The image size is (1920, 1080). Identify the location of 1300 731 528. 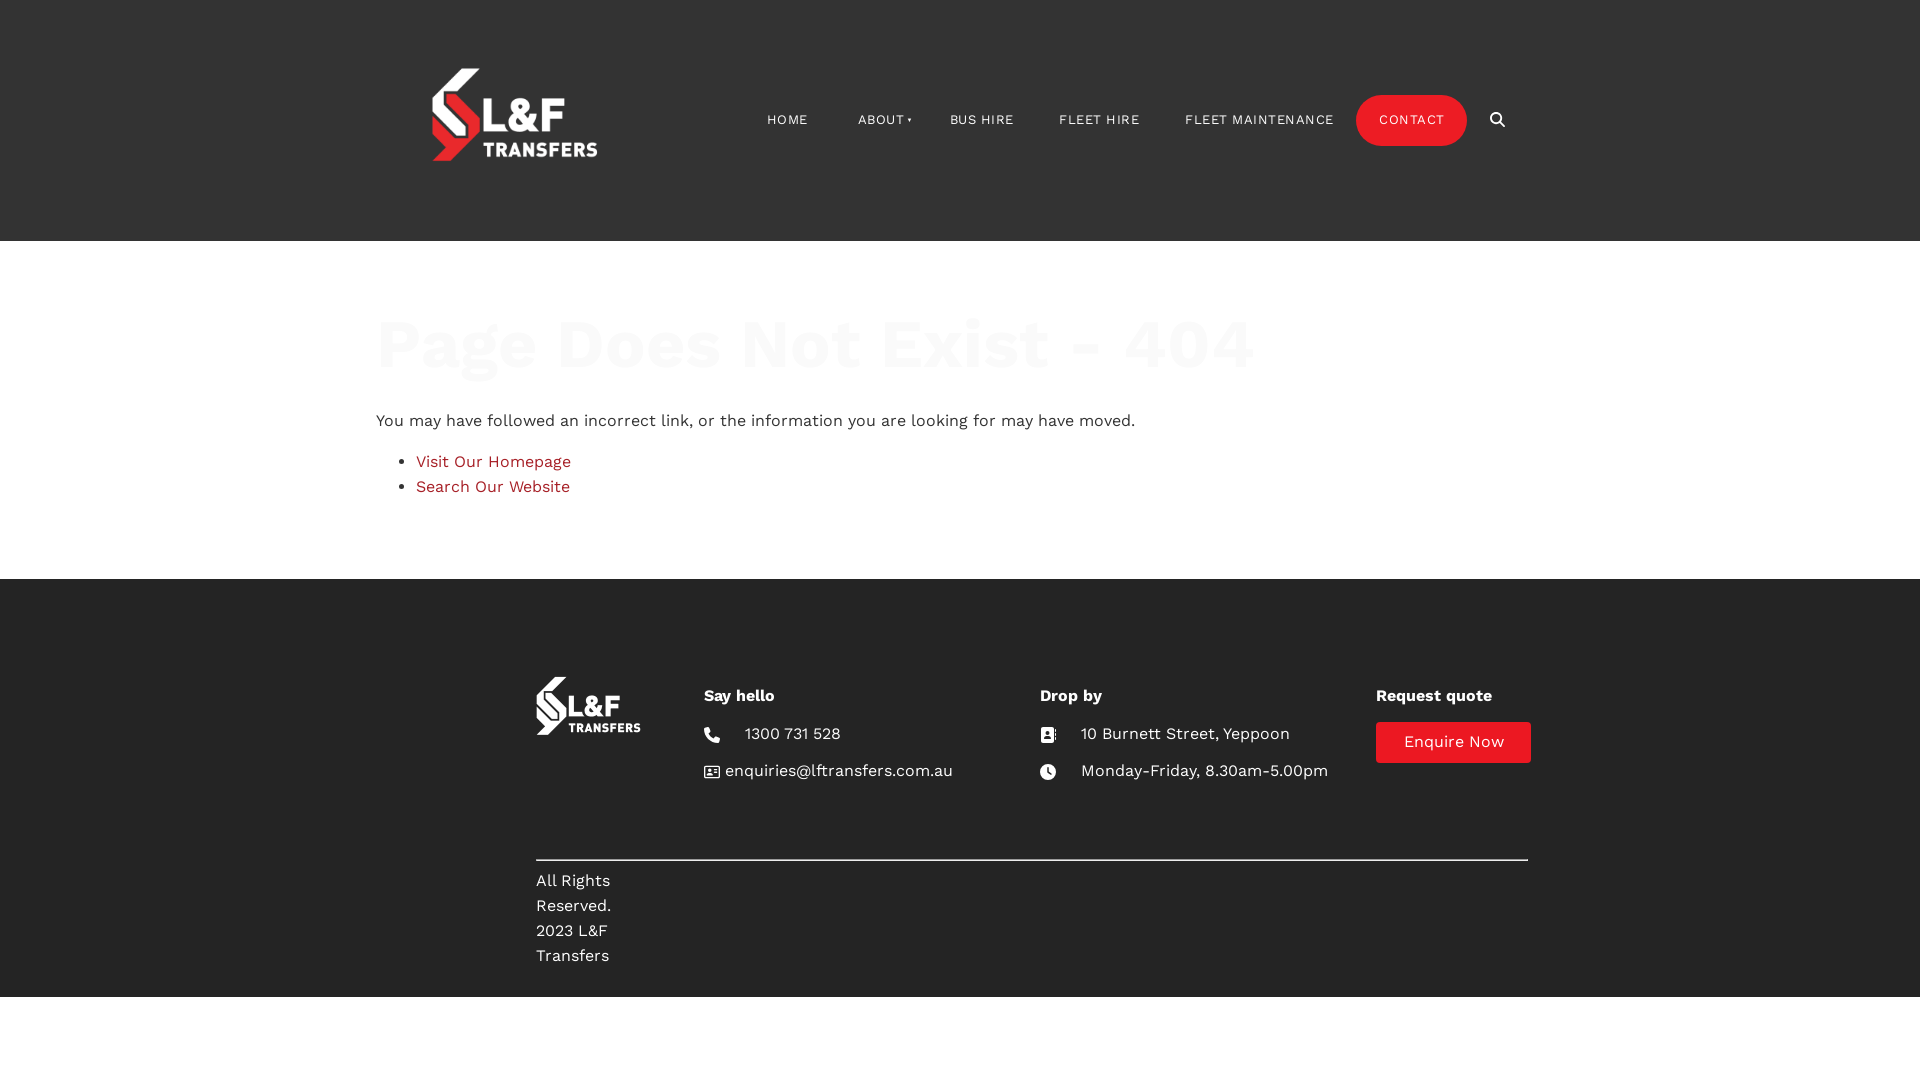
(793, 734).